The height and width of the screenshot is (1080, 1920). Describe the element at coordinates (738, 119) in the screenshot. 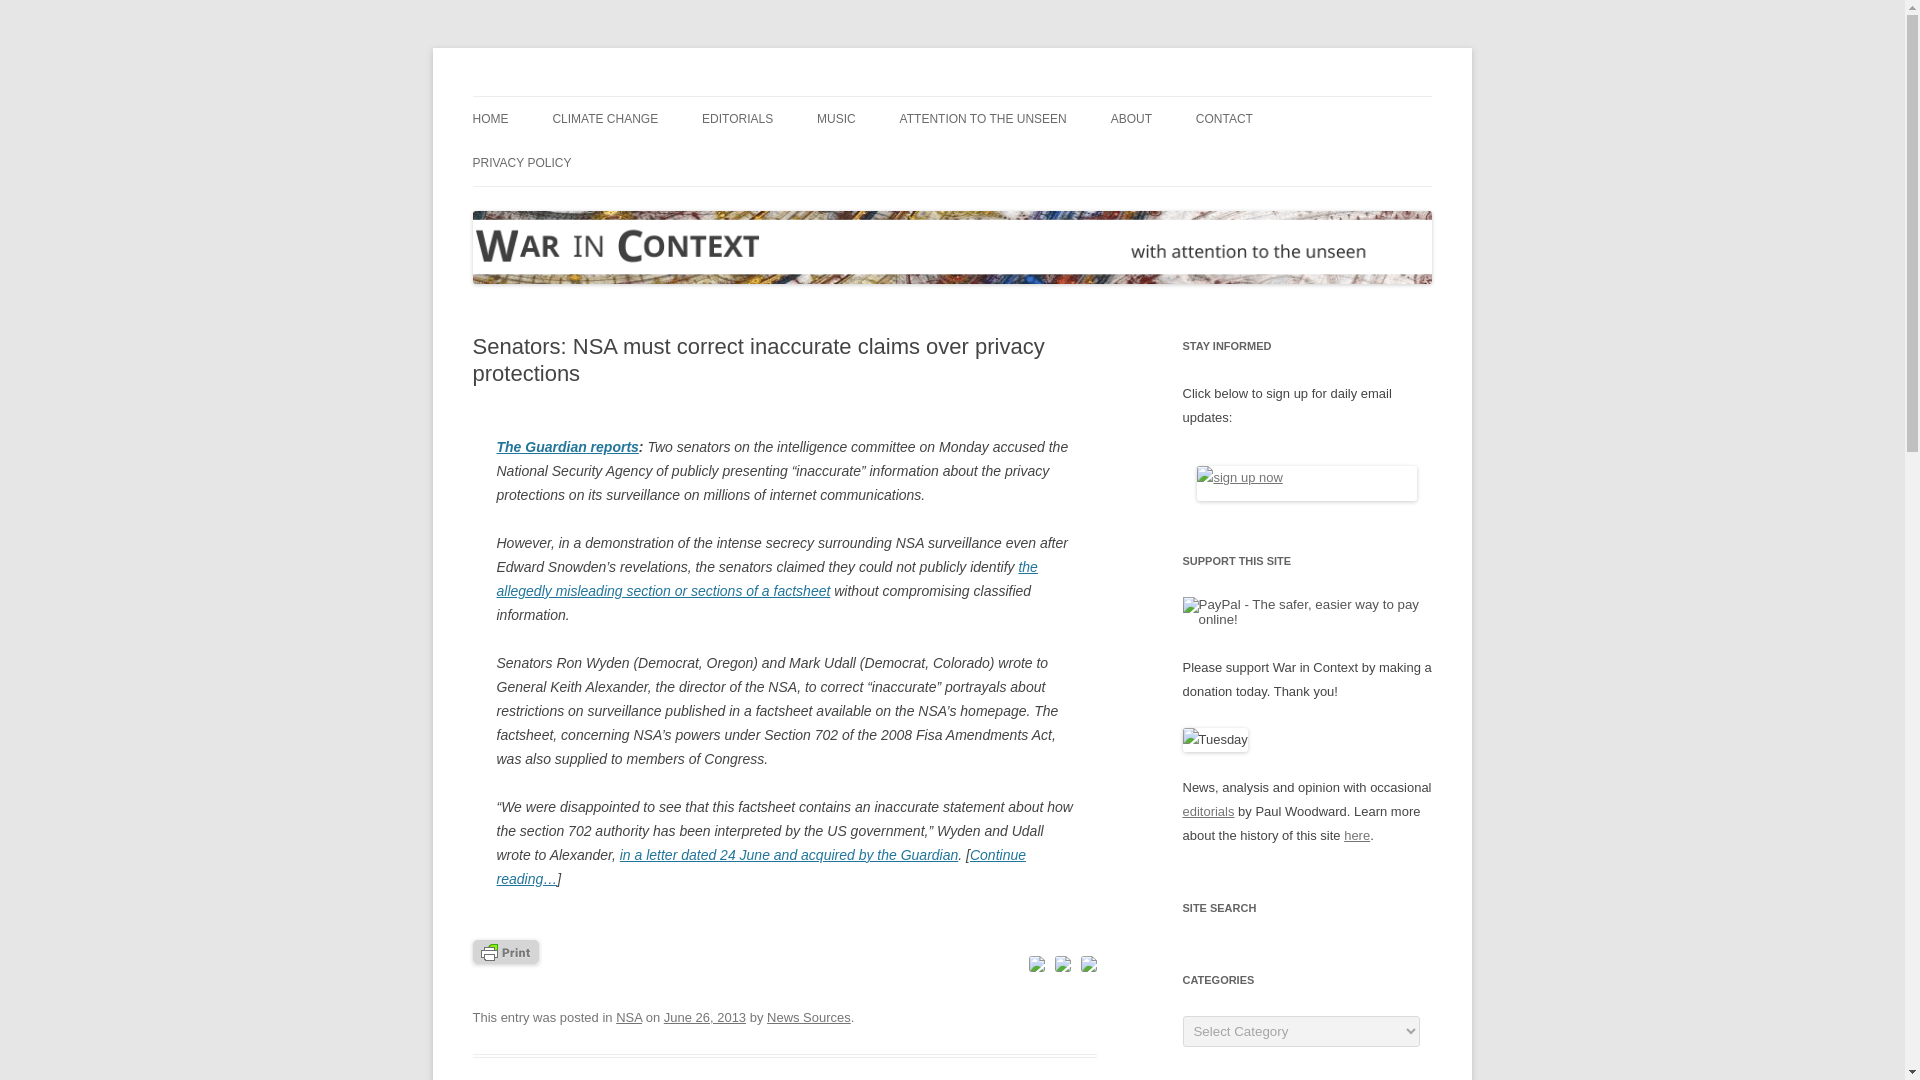

I see `EDITORIALS` at that location.